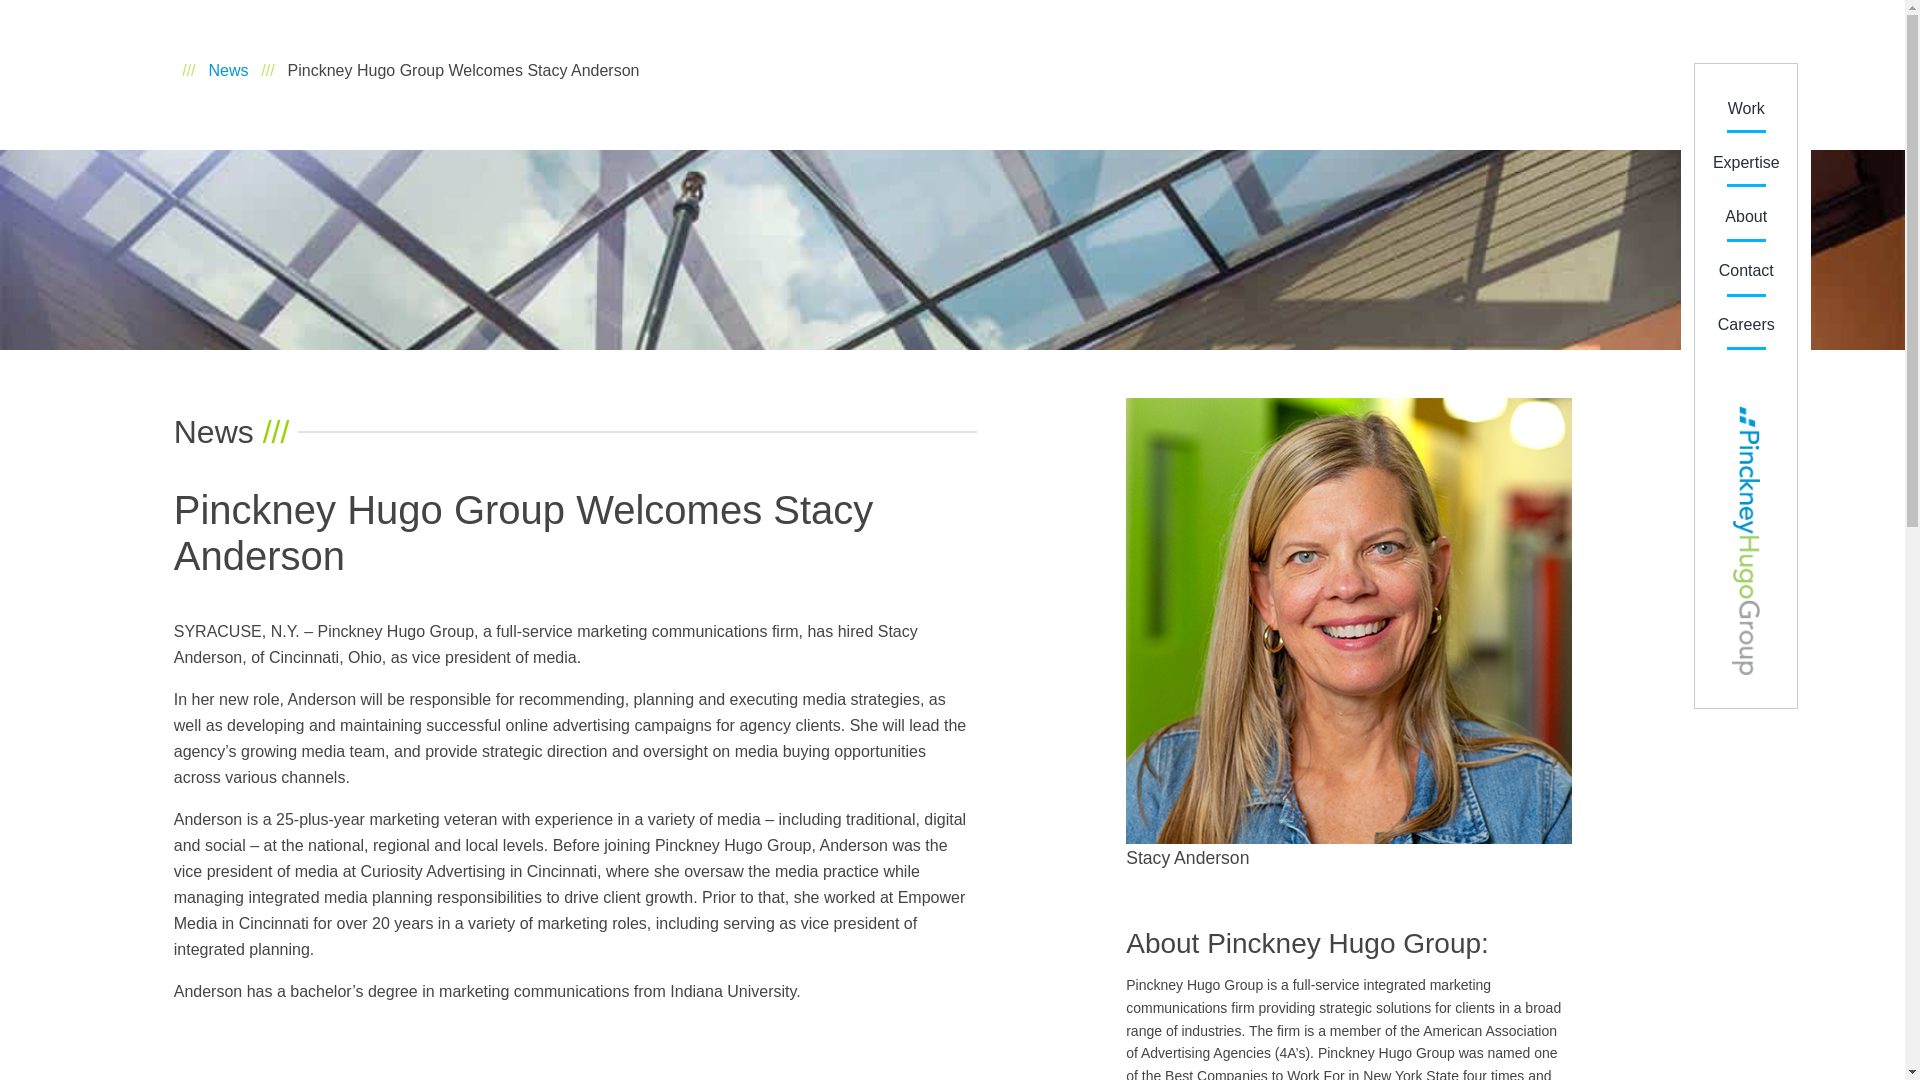 Image resolution: width=1920 pixels, height=1080 pixels. What do you see at coordinates (1746, 108) in the screenshot?
I see `Work` at bounding box center [1746, 108].